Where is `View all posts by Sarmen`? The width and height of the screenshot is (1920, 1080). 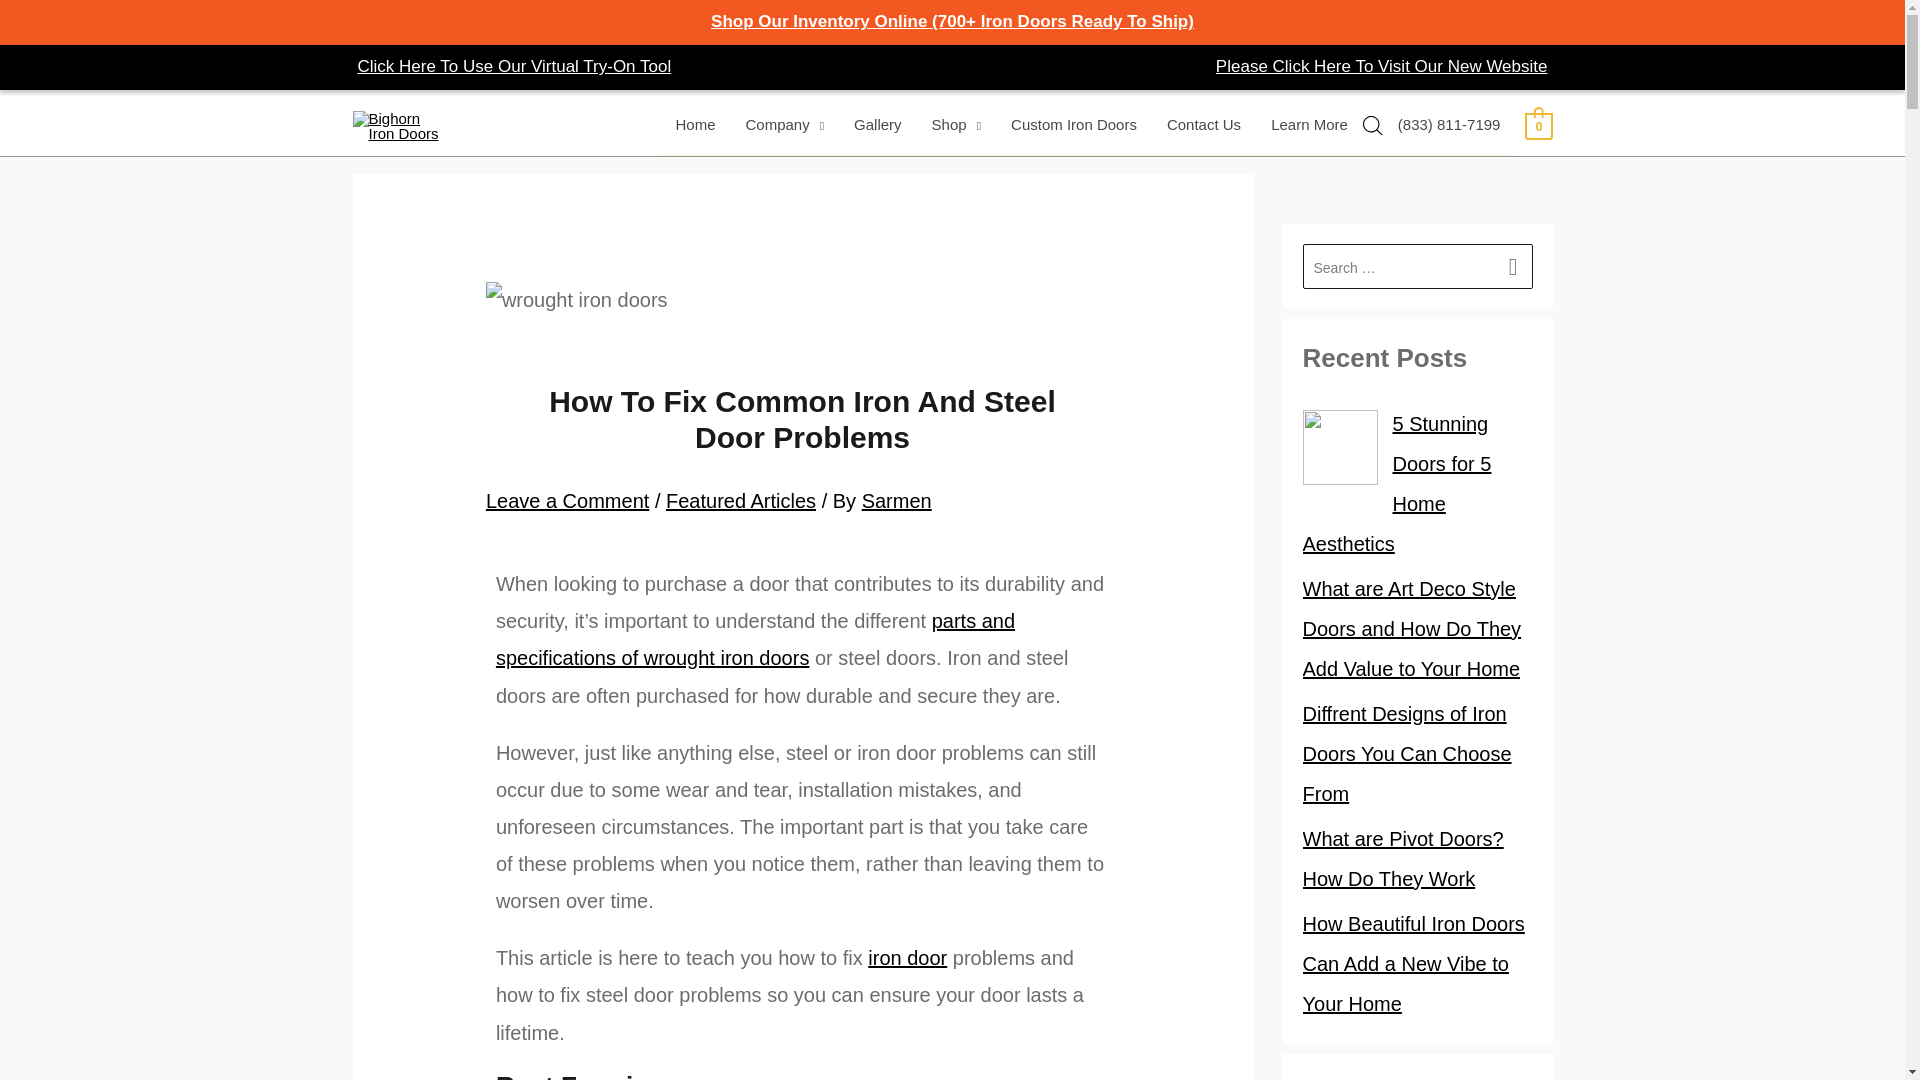
View all posts by Sarmen is located at coordinates (896, 500).